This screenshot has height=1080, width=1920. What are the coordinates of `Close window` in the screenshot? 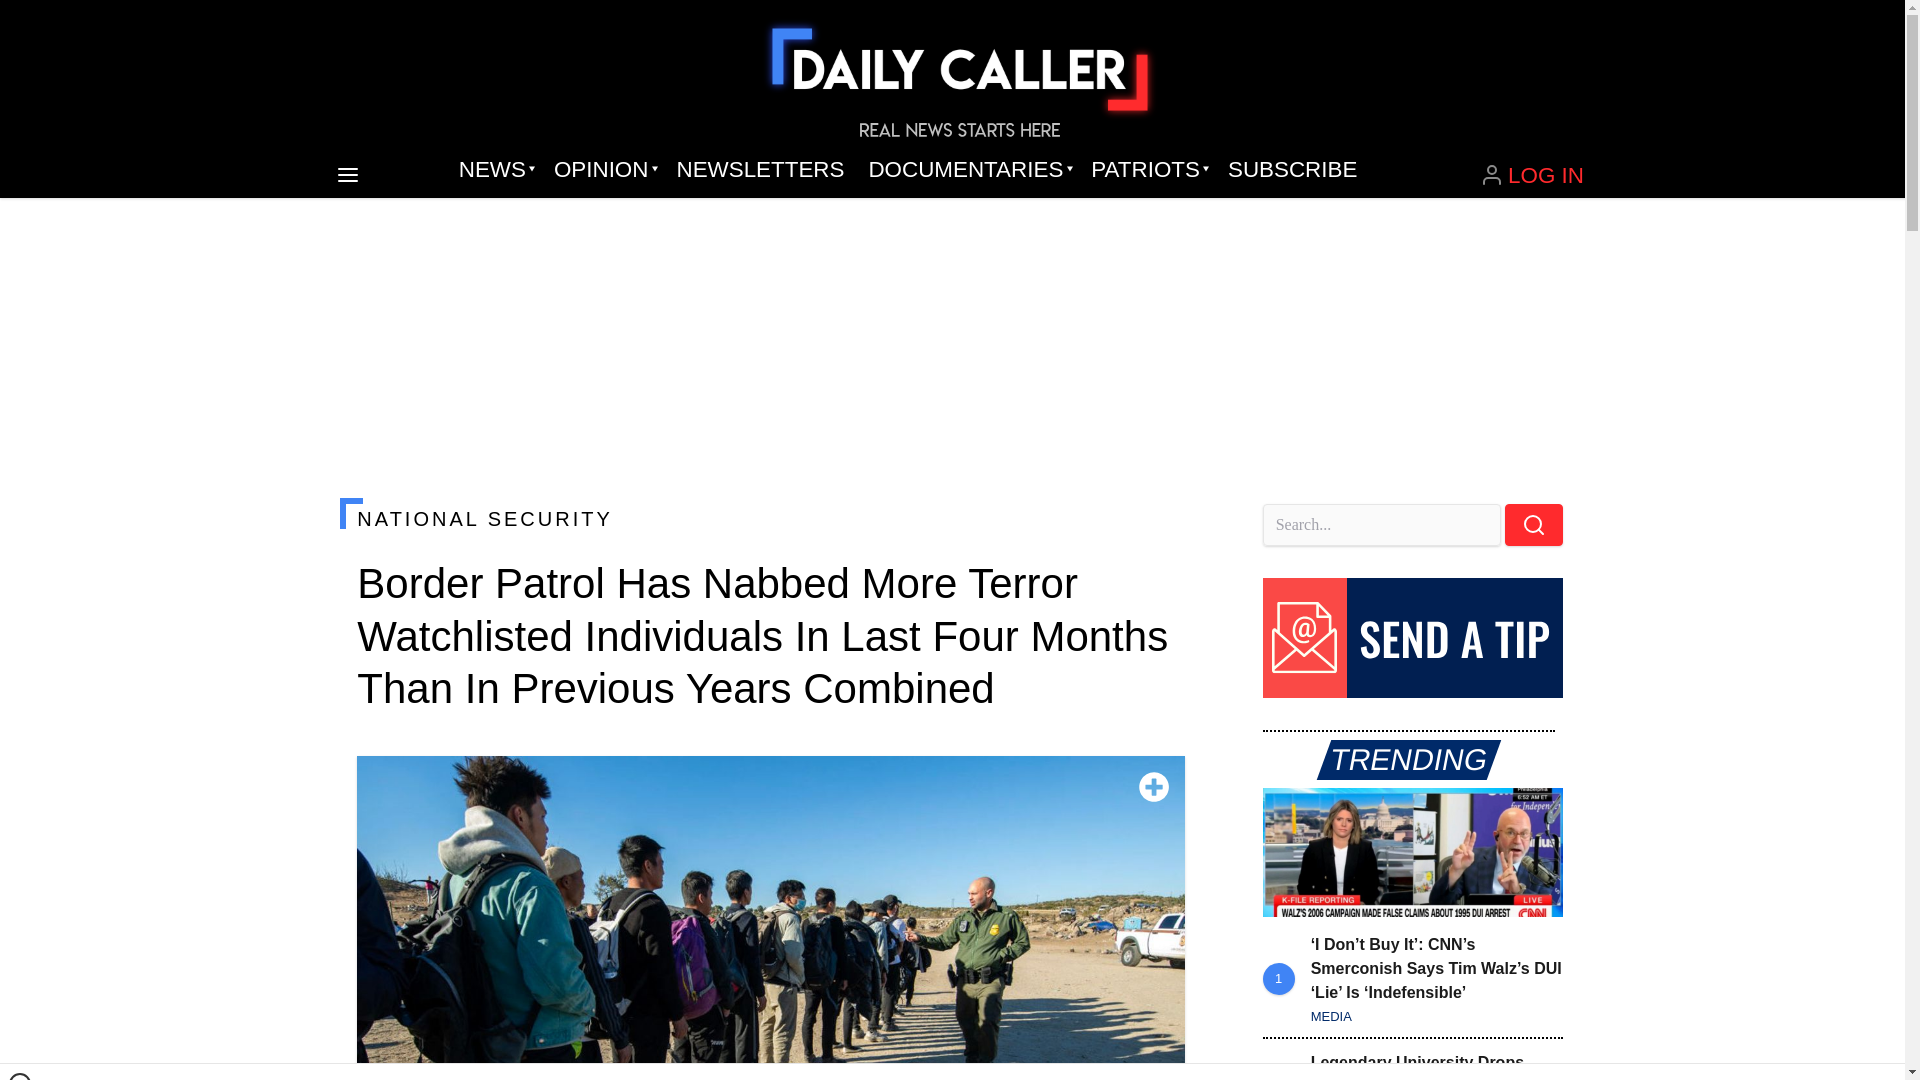 It's located at (20, 1076).